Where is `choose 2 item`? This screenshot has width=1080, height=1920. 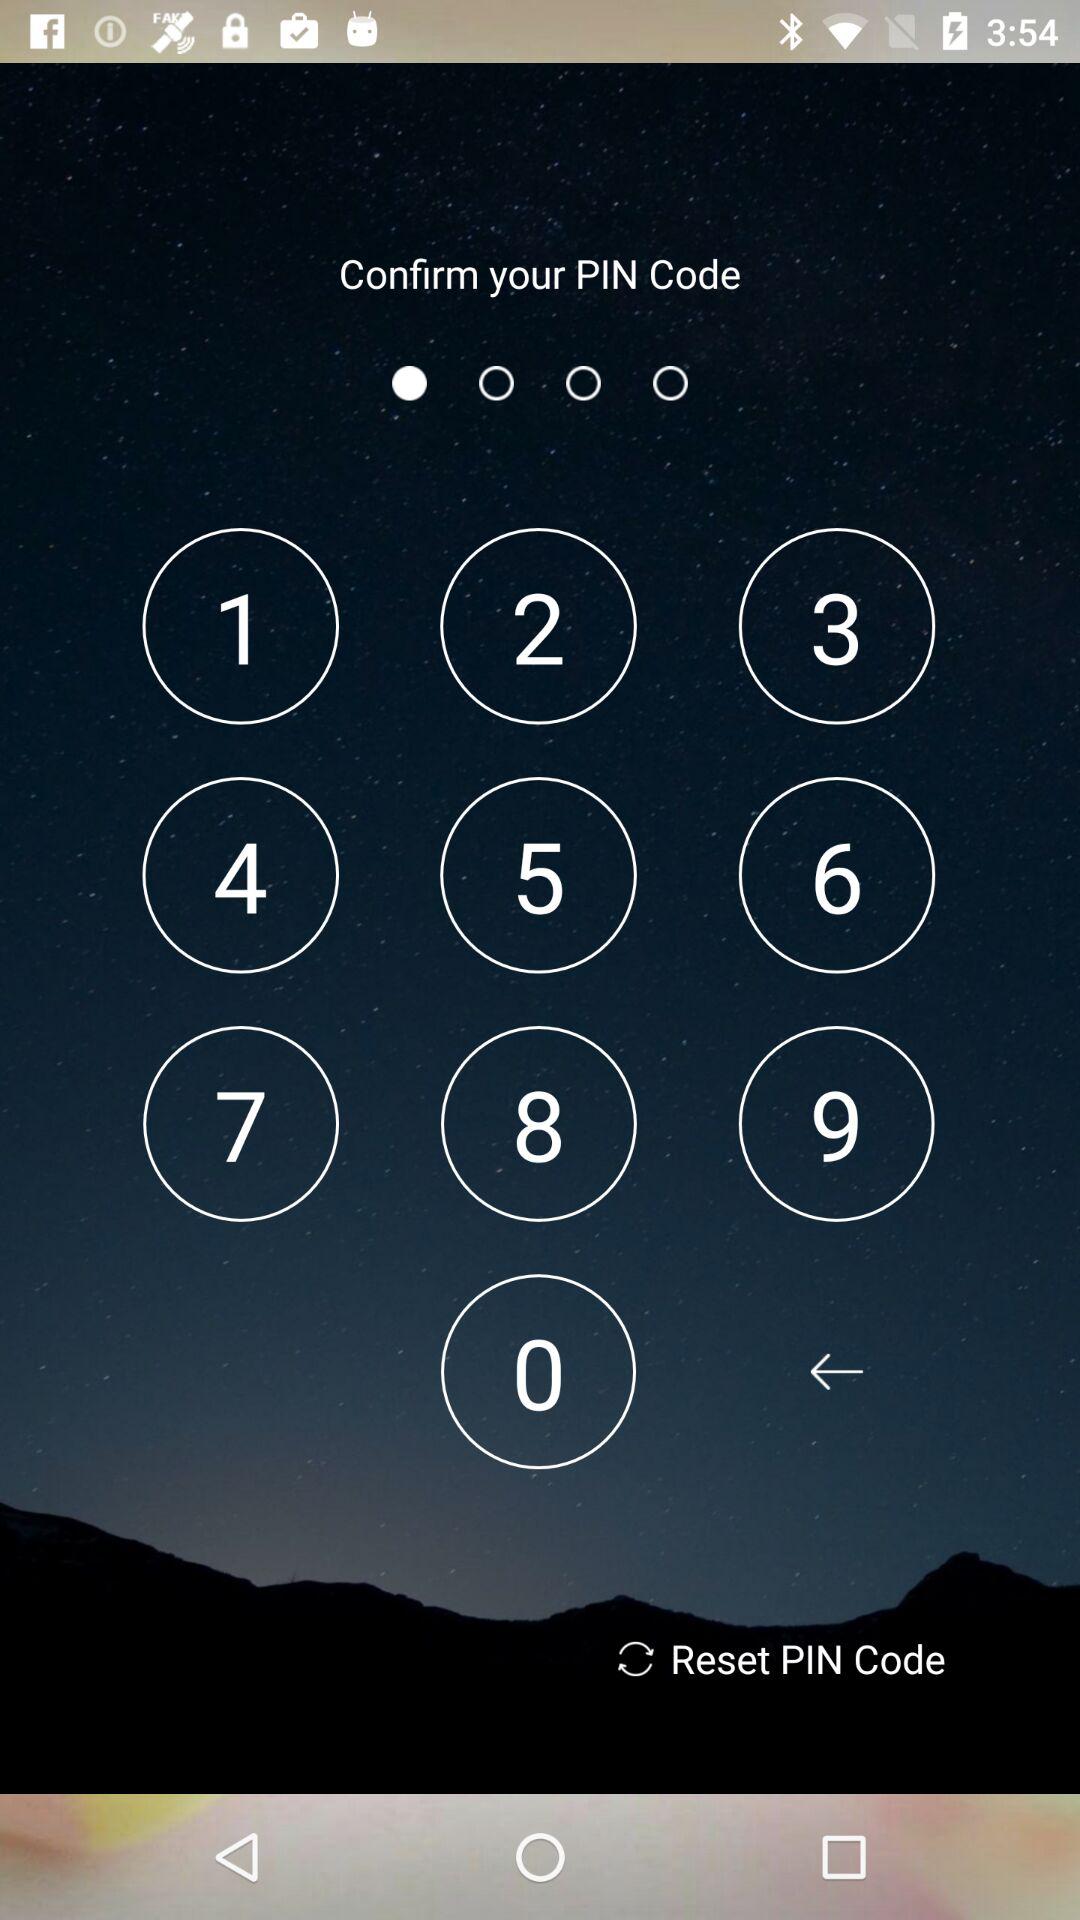 choose 2 item is located at coordinates (538, 626).